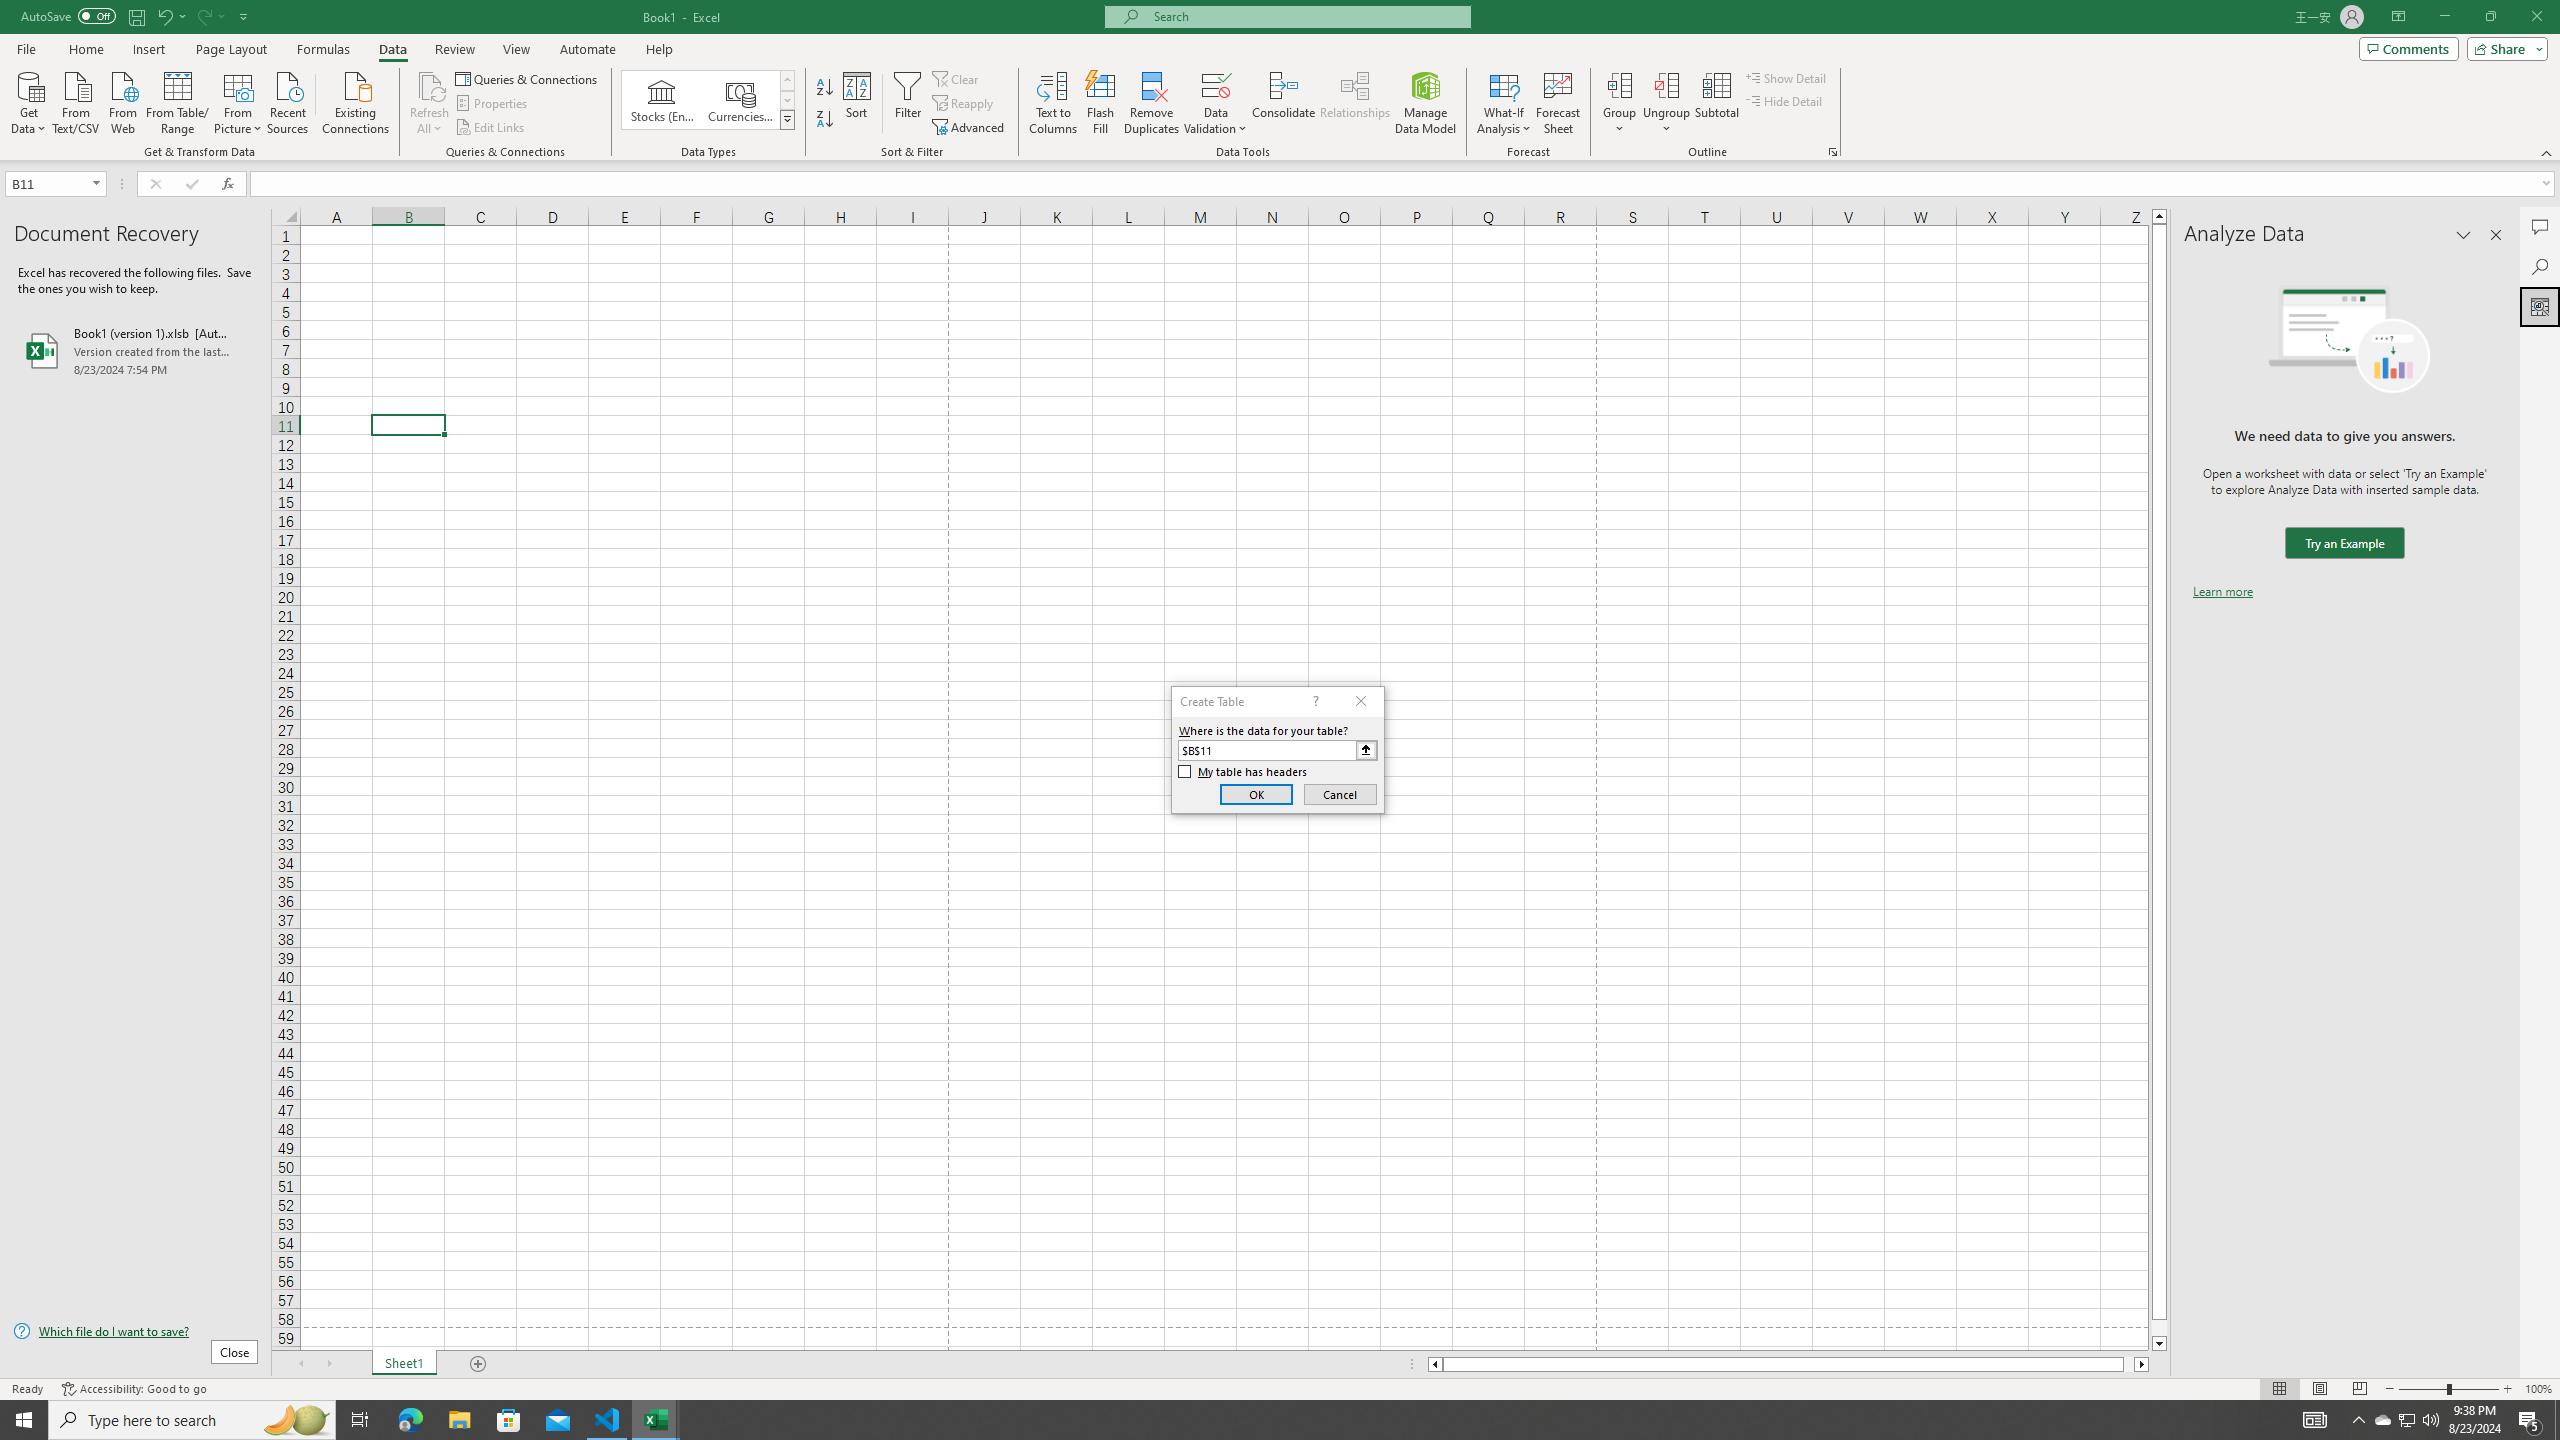 The image size is (2560, 1440). What do you see at coordinates (1280, 80) in the screenshot?
I see `Class: MsoCommandBar` at bounding box center [1280, 80].